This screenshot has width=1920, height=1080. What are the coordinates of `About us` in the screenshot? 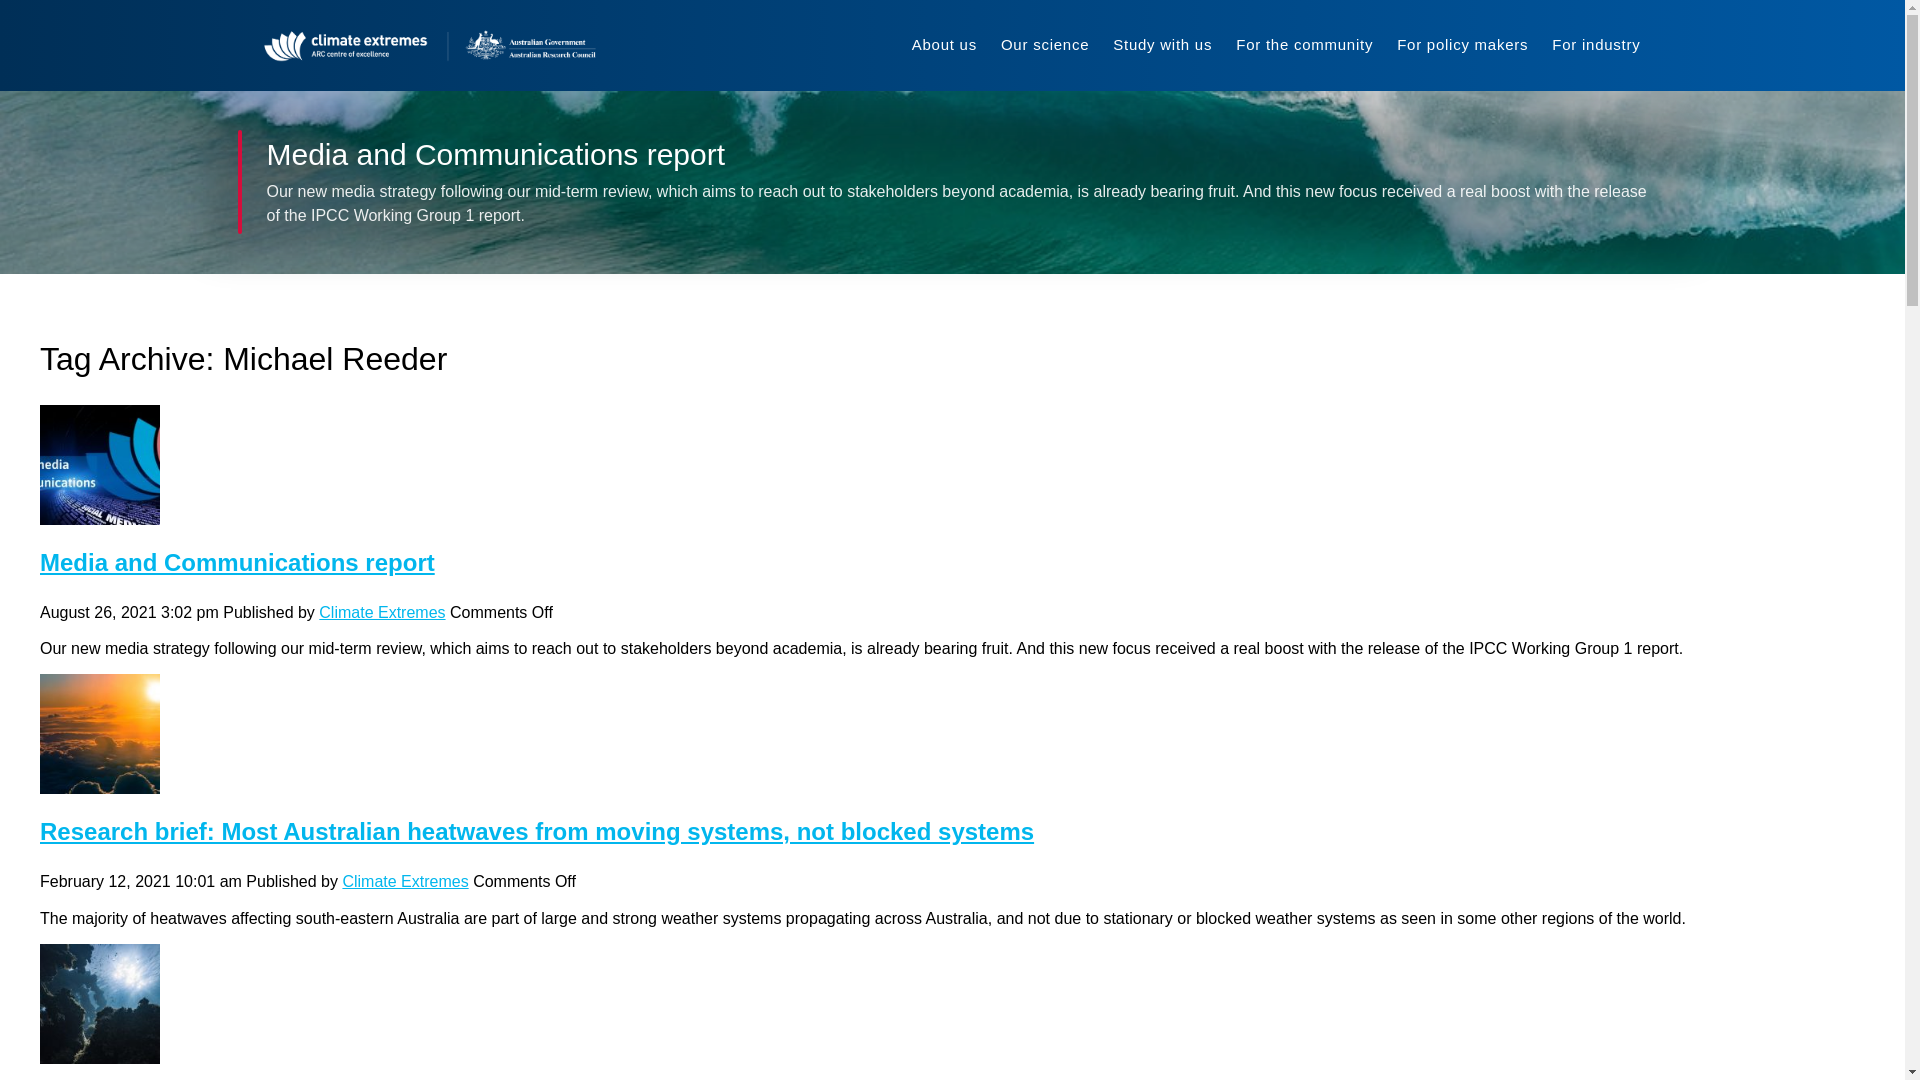 It's located at (944, 45).